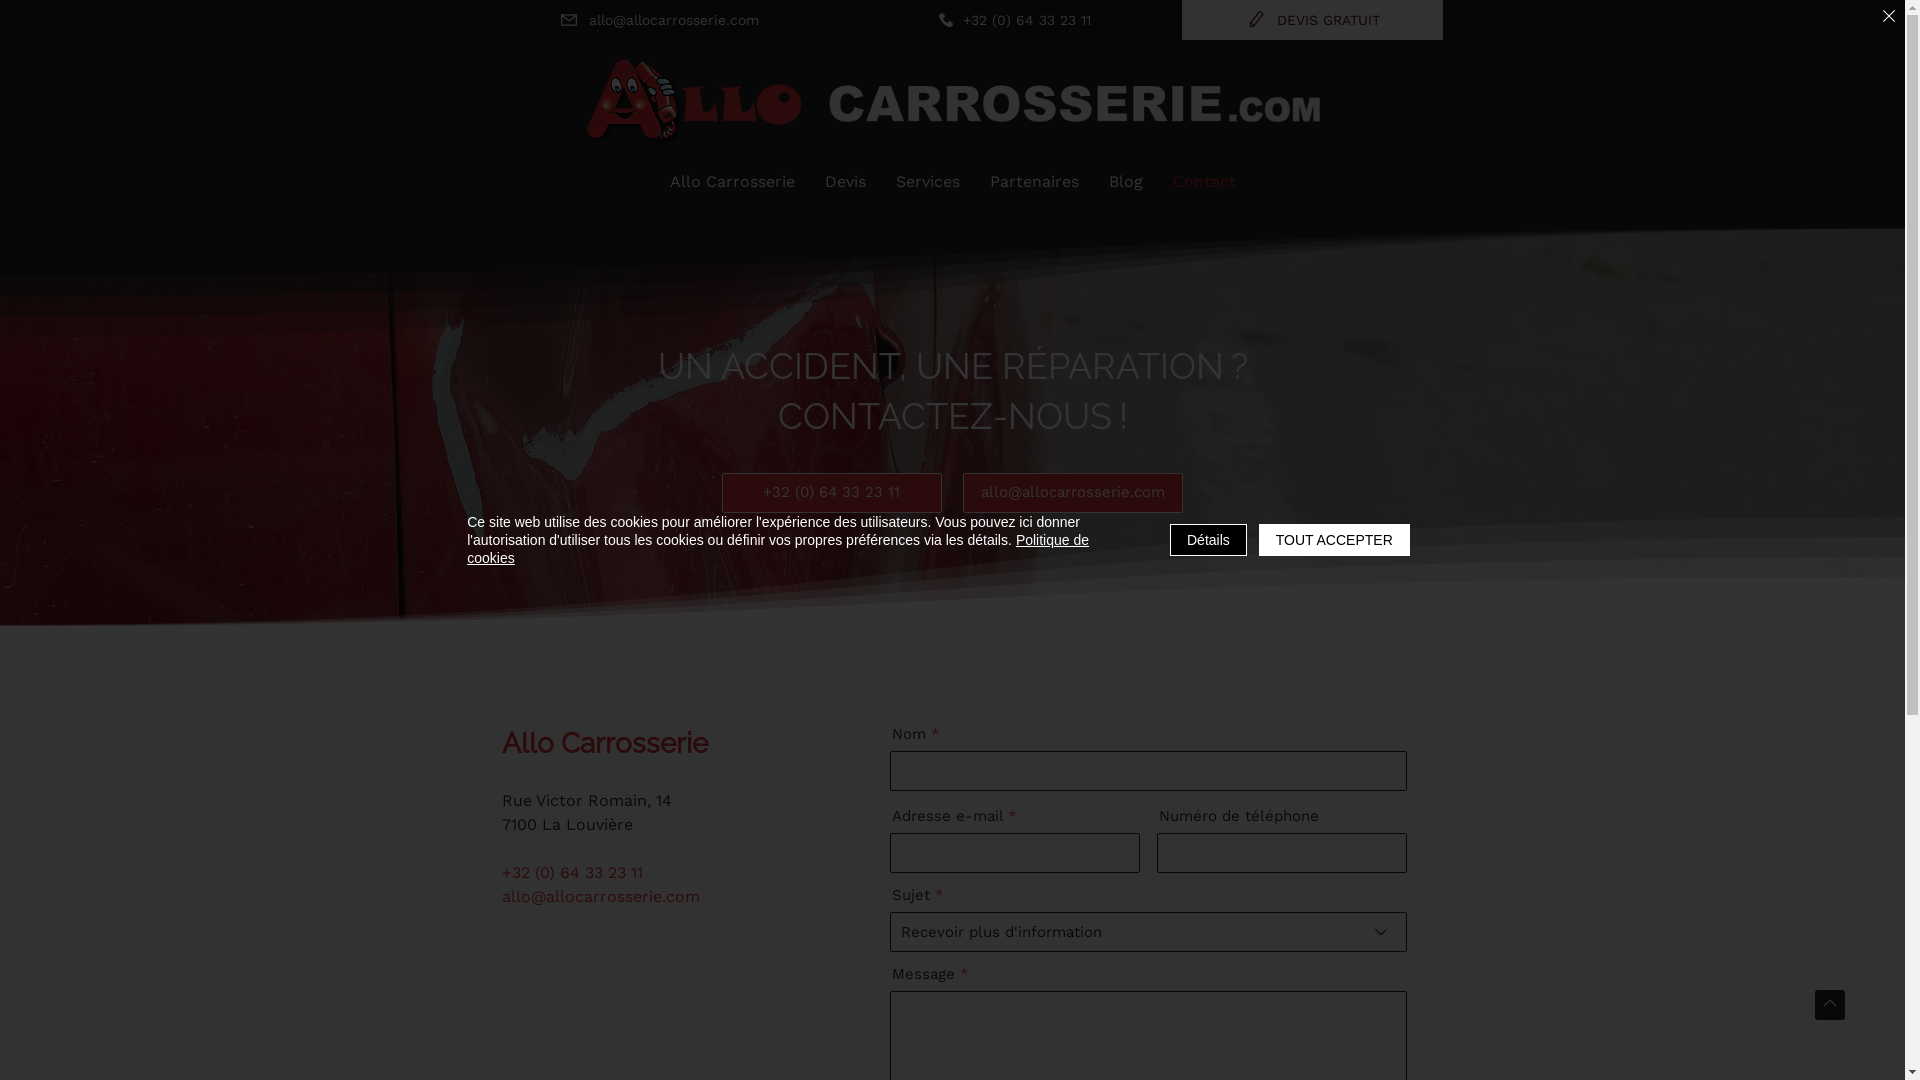  What do you see at coordinates (658, 20) in the screenshot?
I see `allo@allocarrosserie.com` at bounding box center [658, 20].